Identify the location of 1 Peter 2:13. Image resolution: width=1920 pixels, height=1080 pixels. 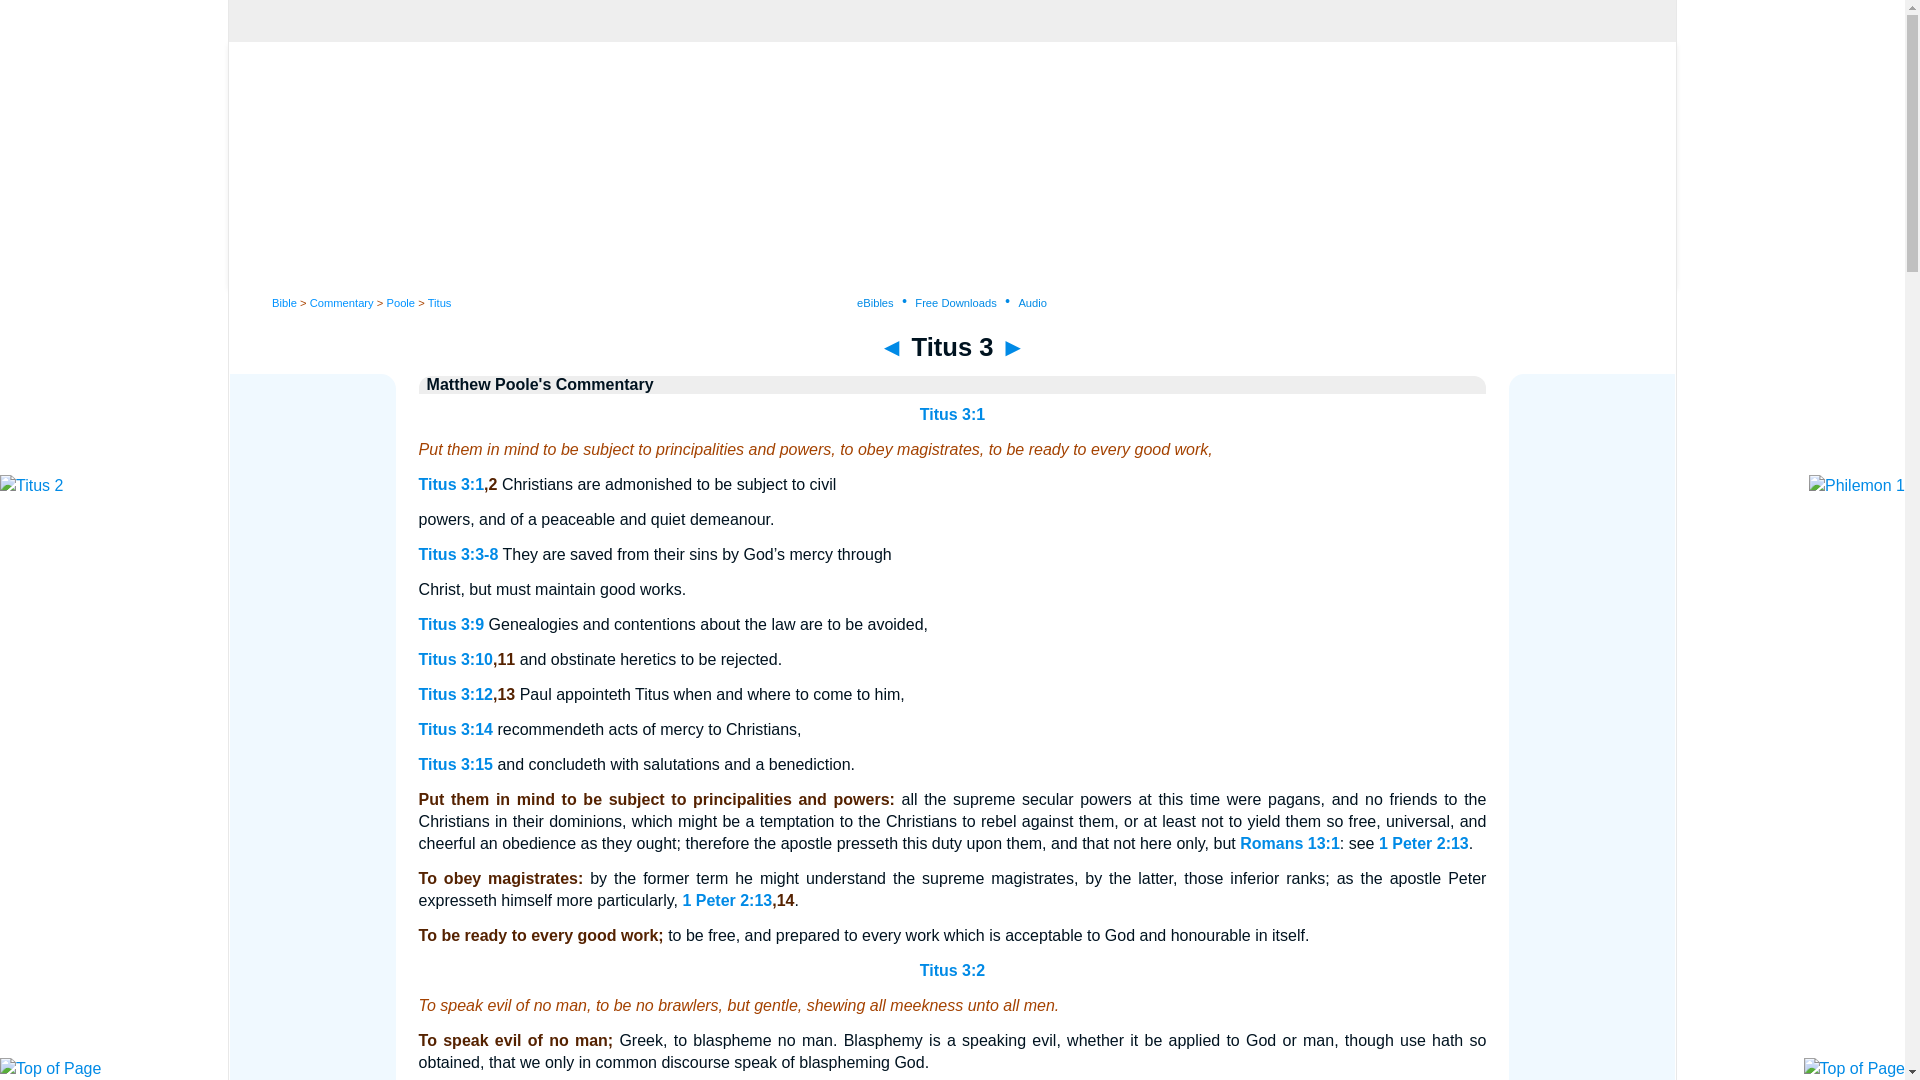
(726, 900).